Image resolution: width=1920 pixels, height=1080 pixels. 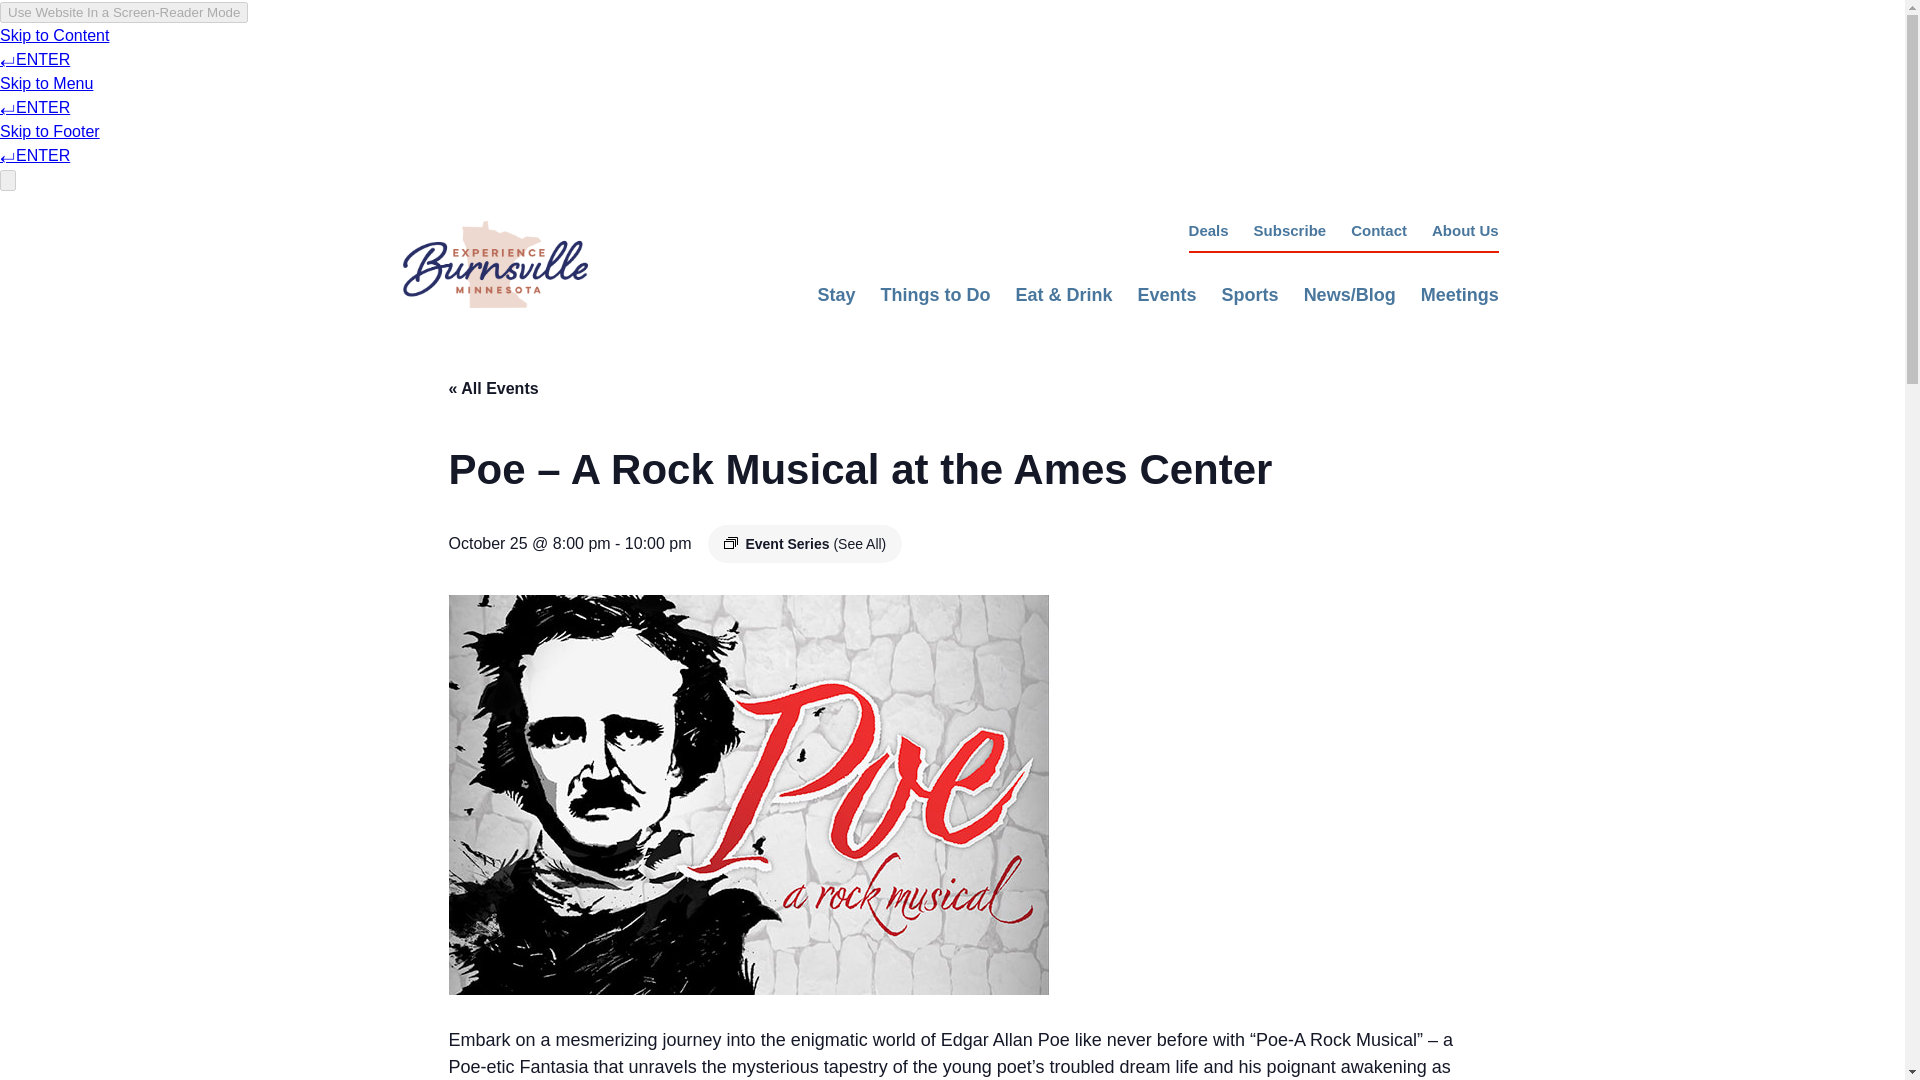 What do you see at coordinates (1250, 294) in the screenshot?
I see `Sports` at bounding box center [1250, 294].